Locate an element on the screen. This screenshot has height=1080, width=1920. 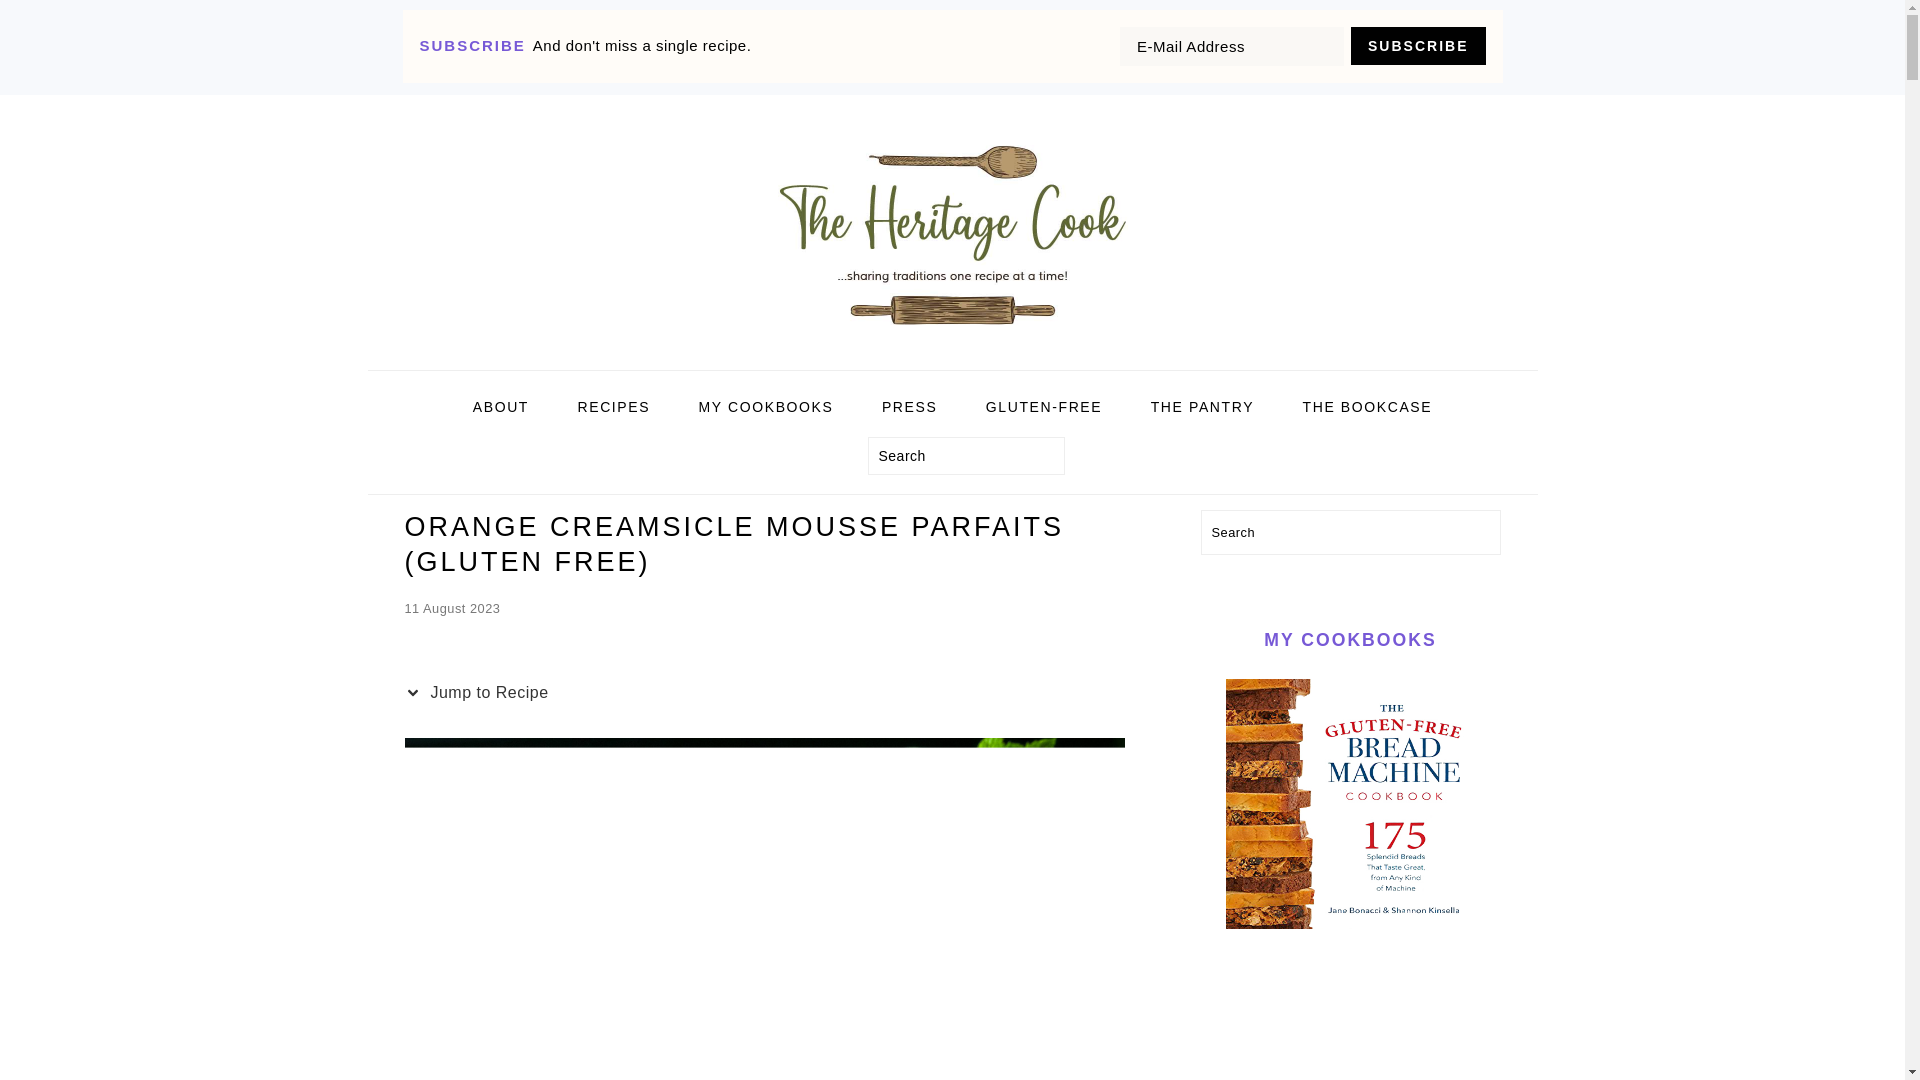
RECIPES is located at coordinates (613, 408).